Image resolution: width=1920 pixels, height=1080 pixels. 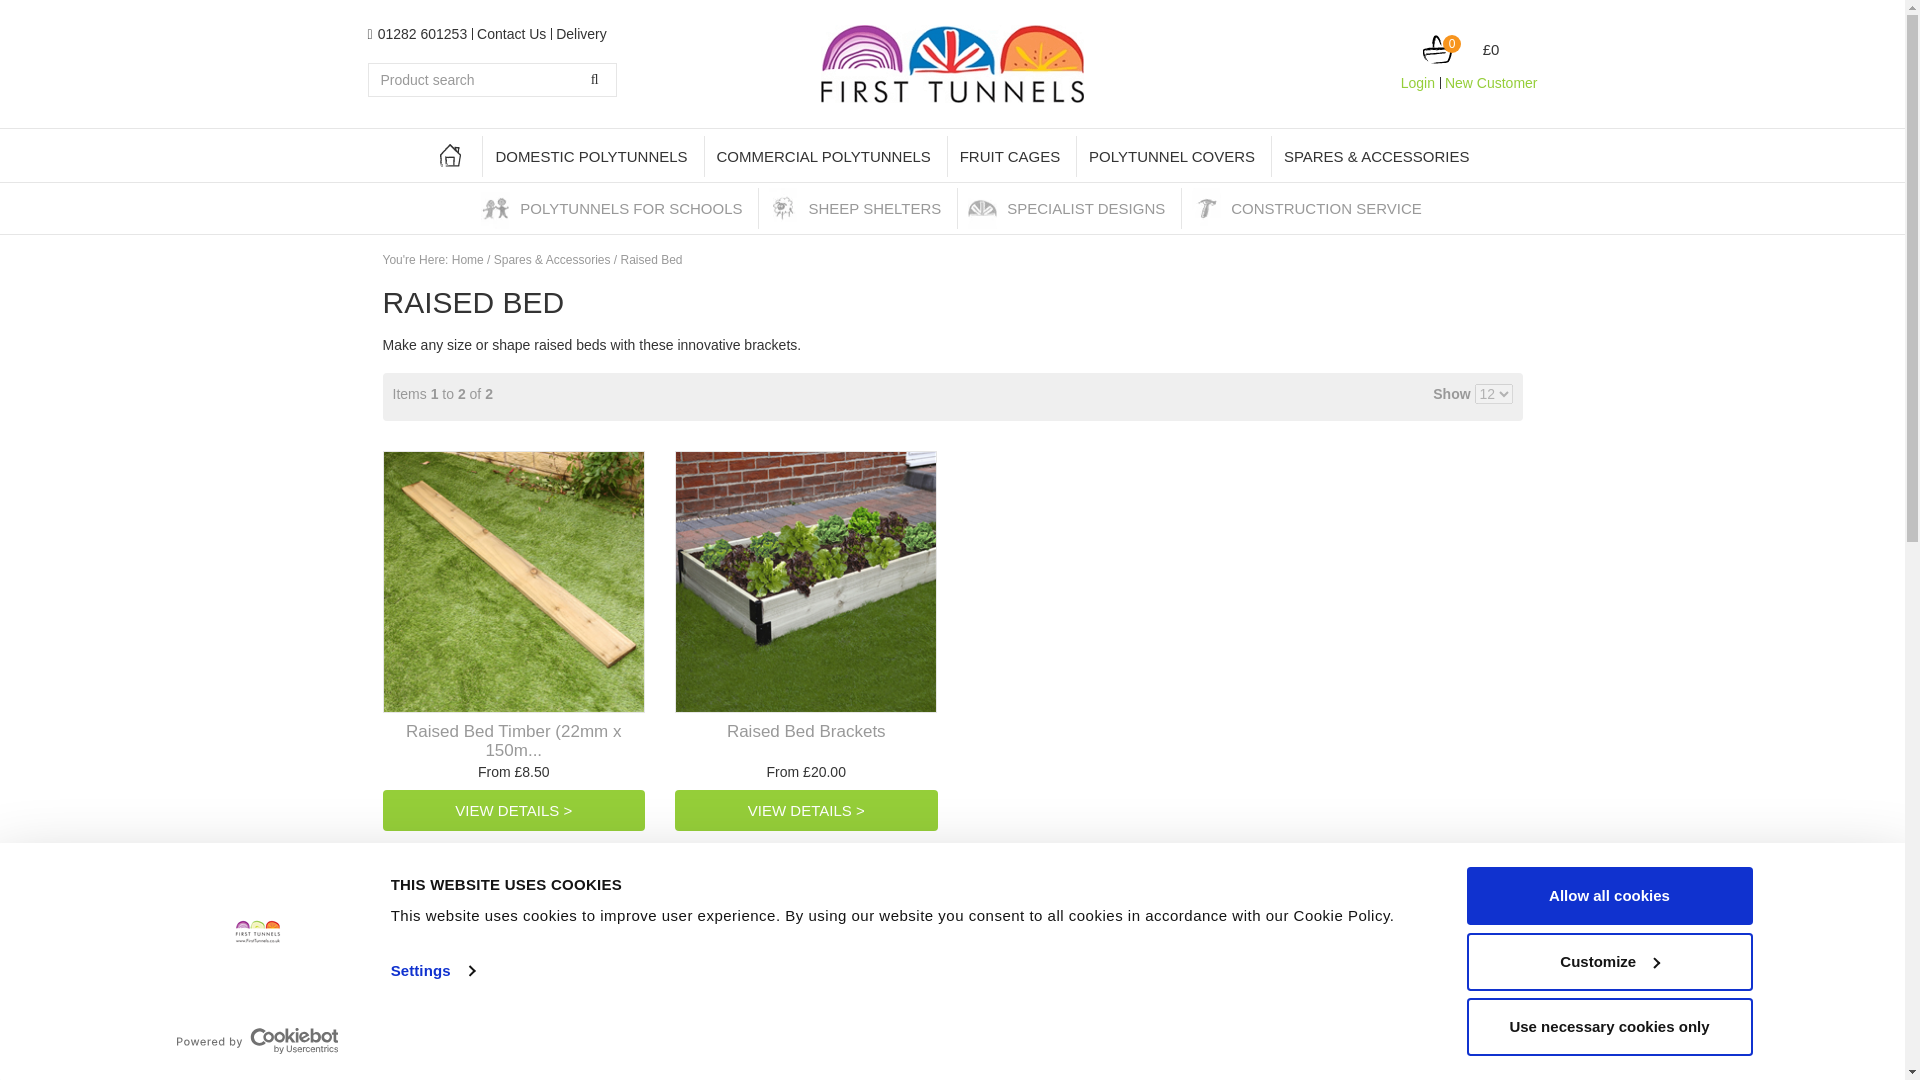 I want to click on Settings, so click(x=432, y=970).